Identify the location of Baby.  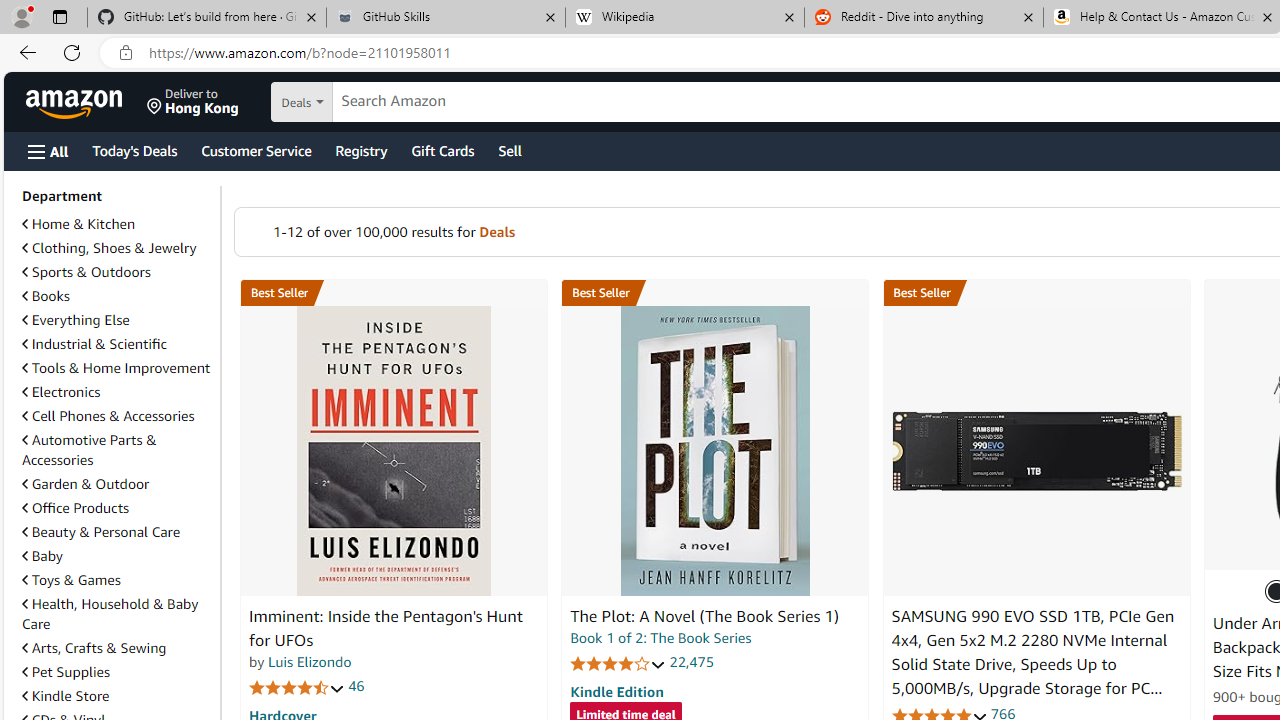
(117, 555).